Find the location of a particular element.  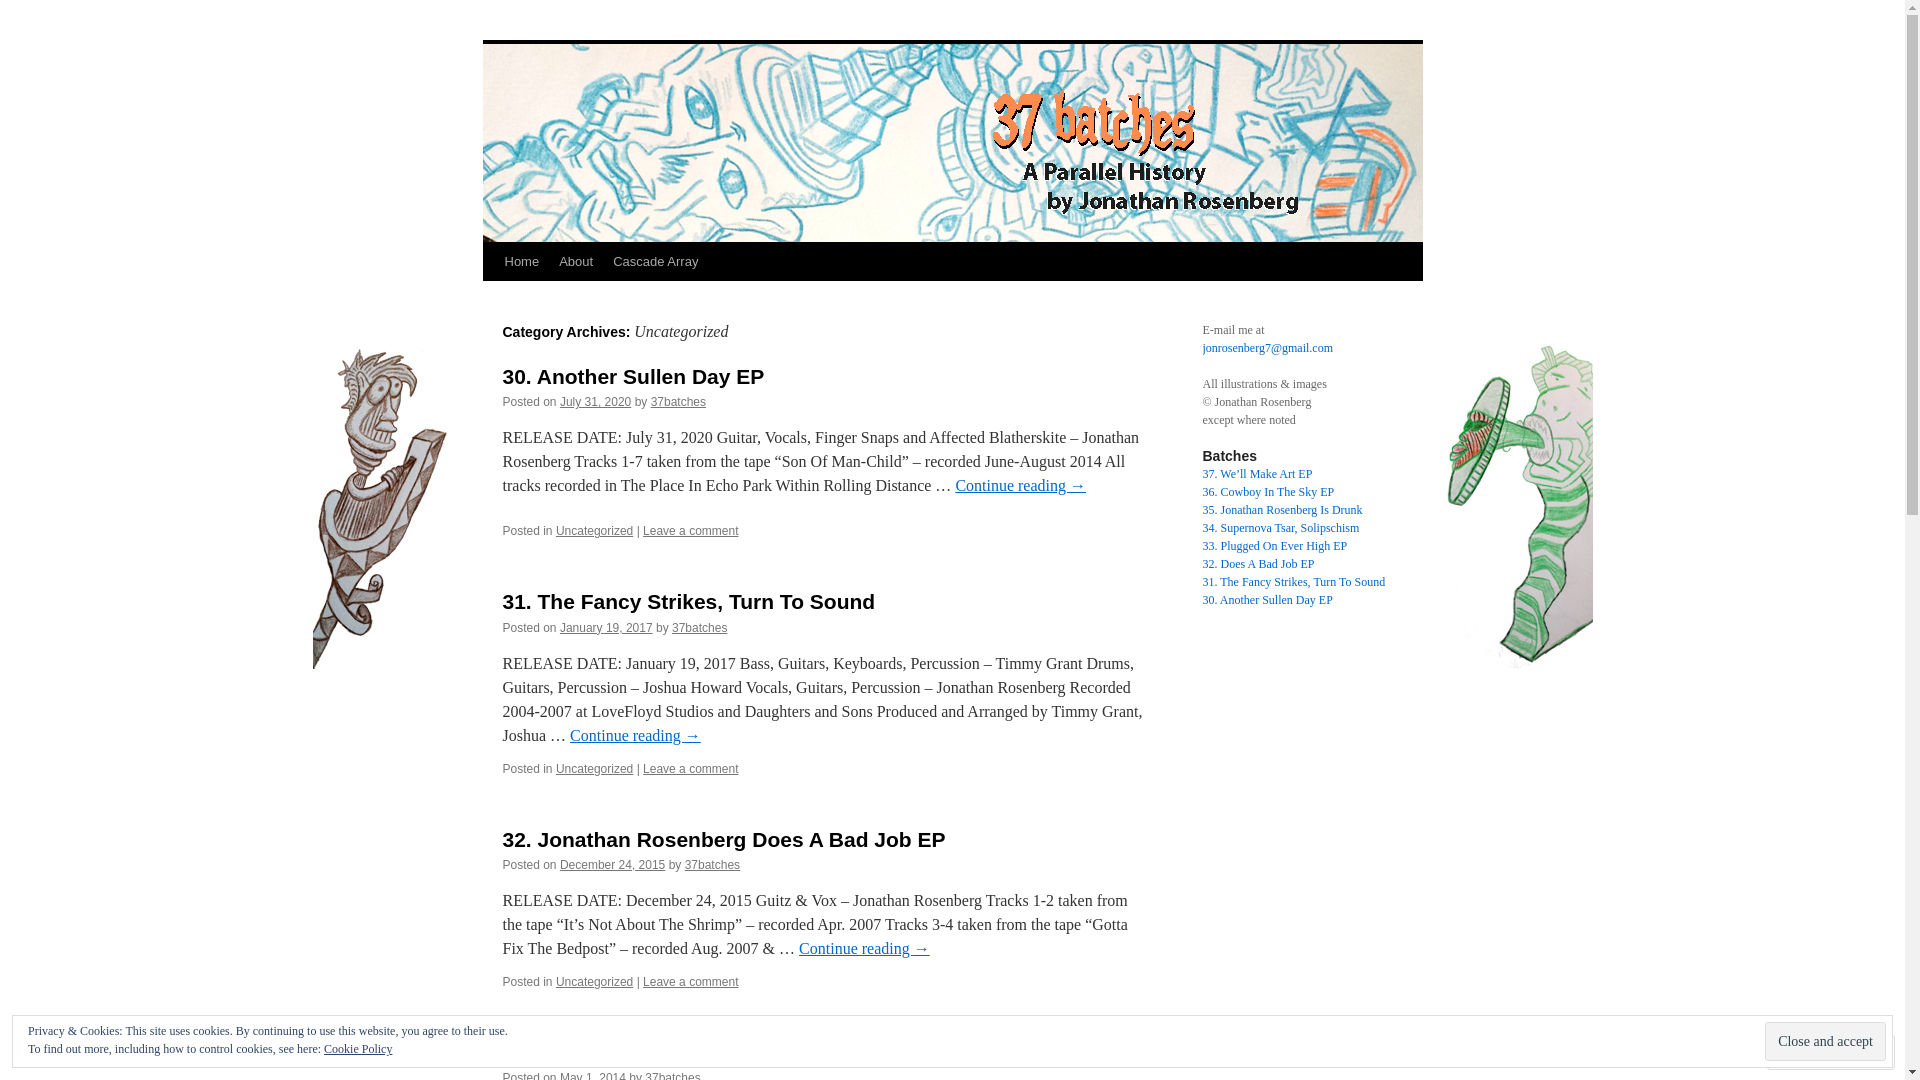

37batches is located at coordinates (712, 865).